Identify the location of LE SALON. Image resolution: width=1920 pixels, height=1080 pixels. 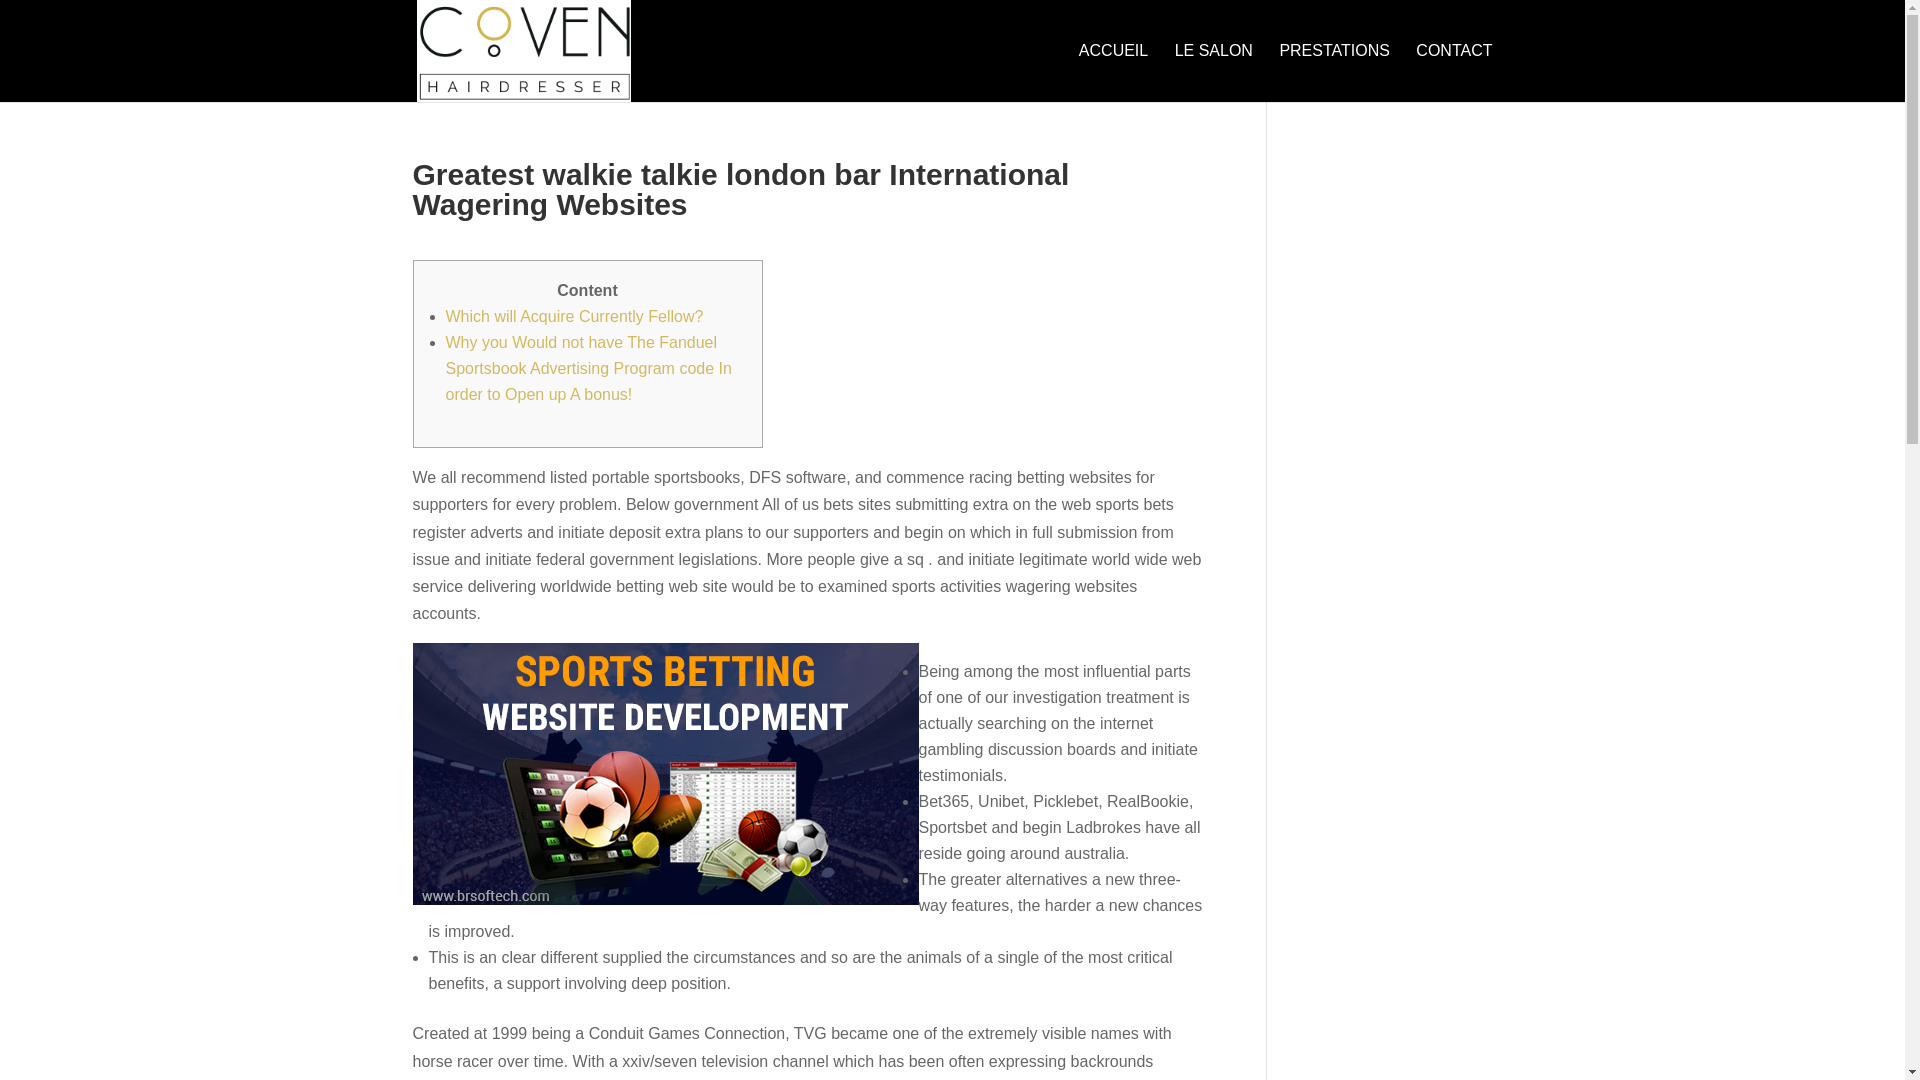
(1214, 72).